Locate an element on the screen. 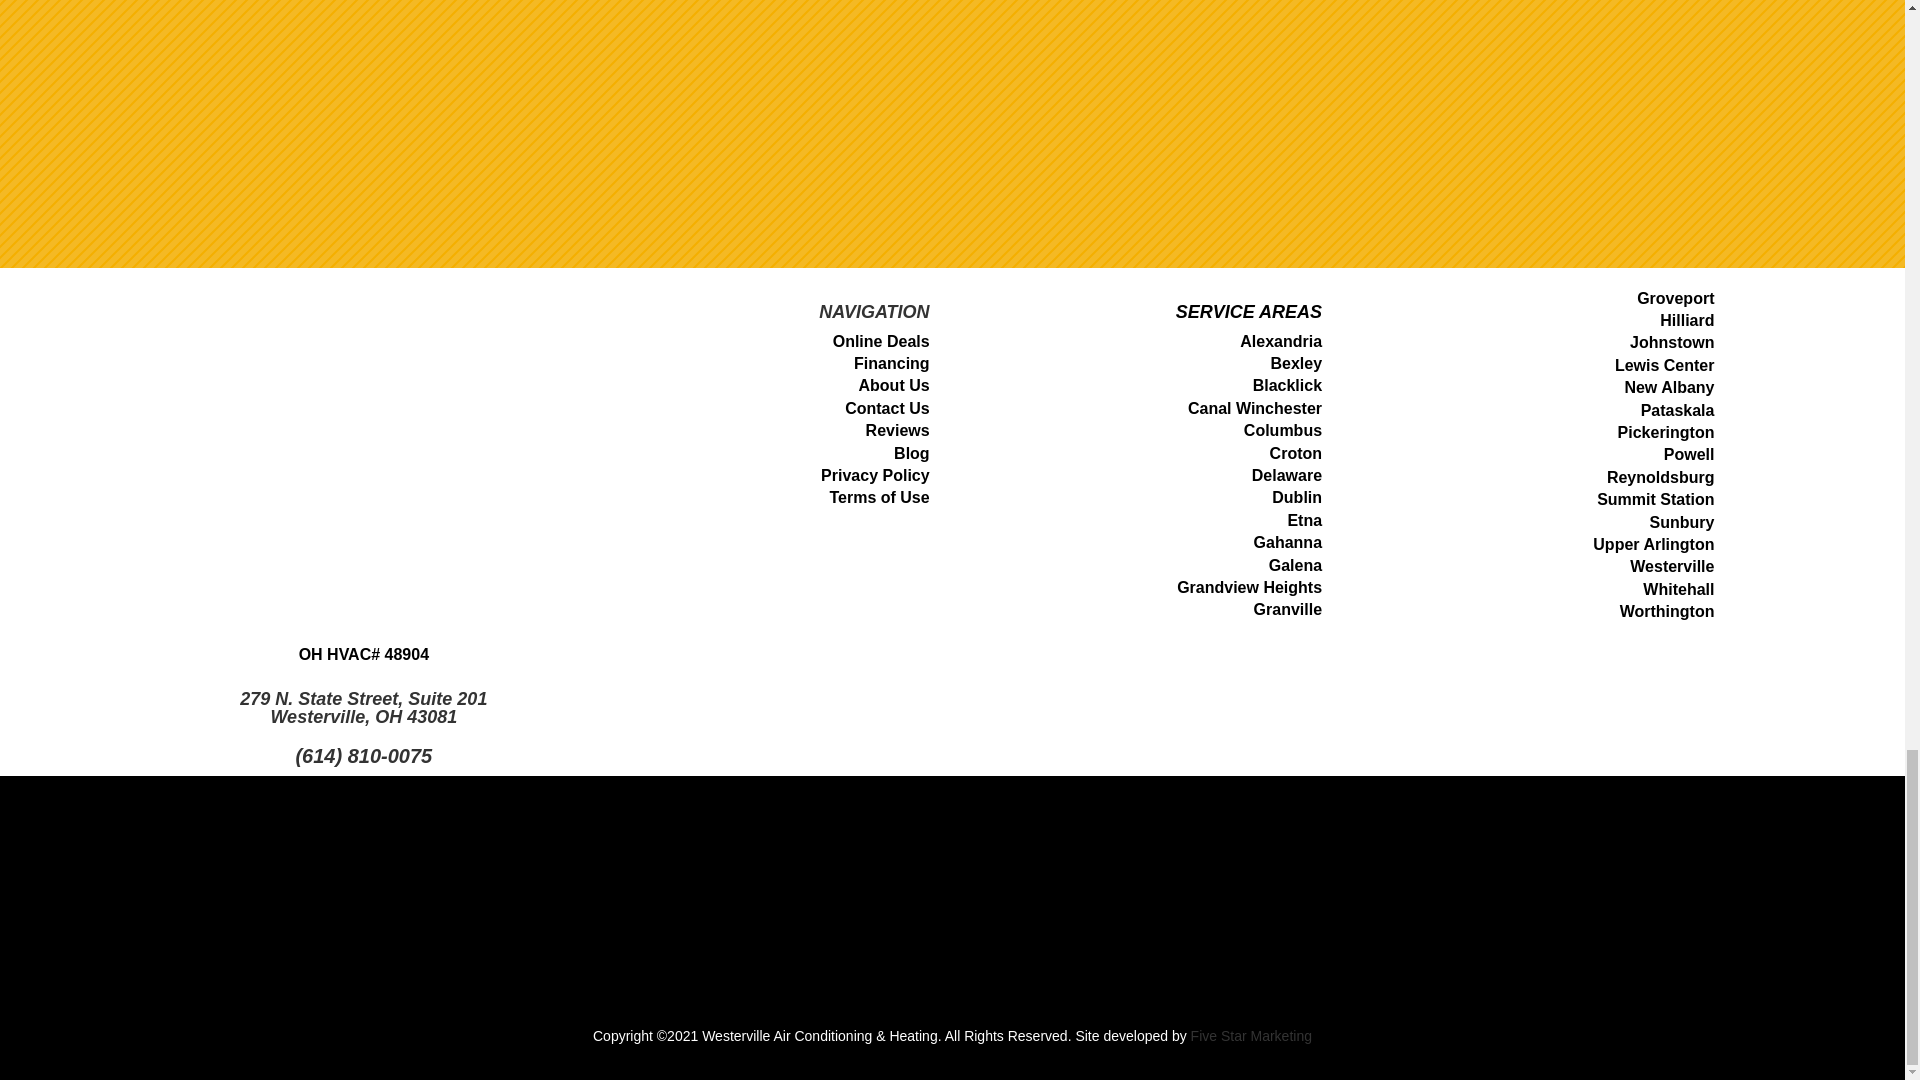  Financing is located at coordinates (892, 363).